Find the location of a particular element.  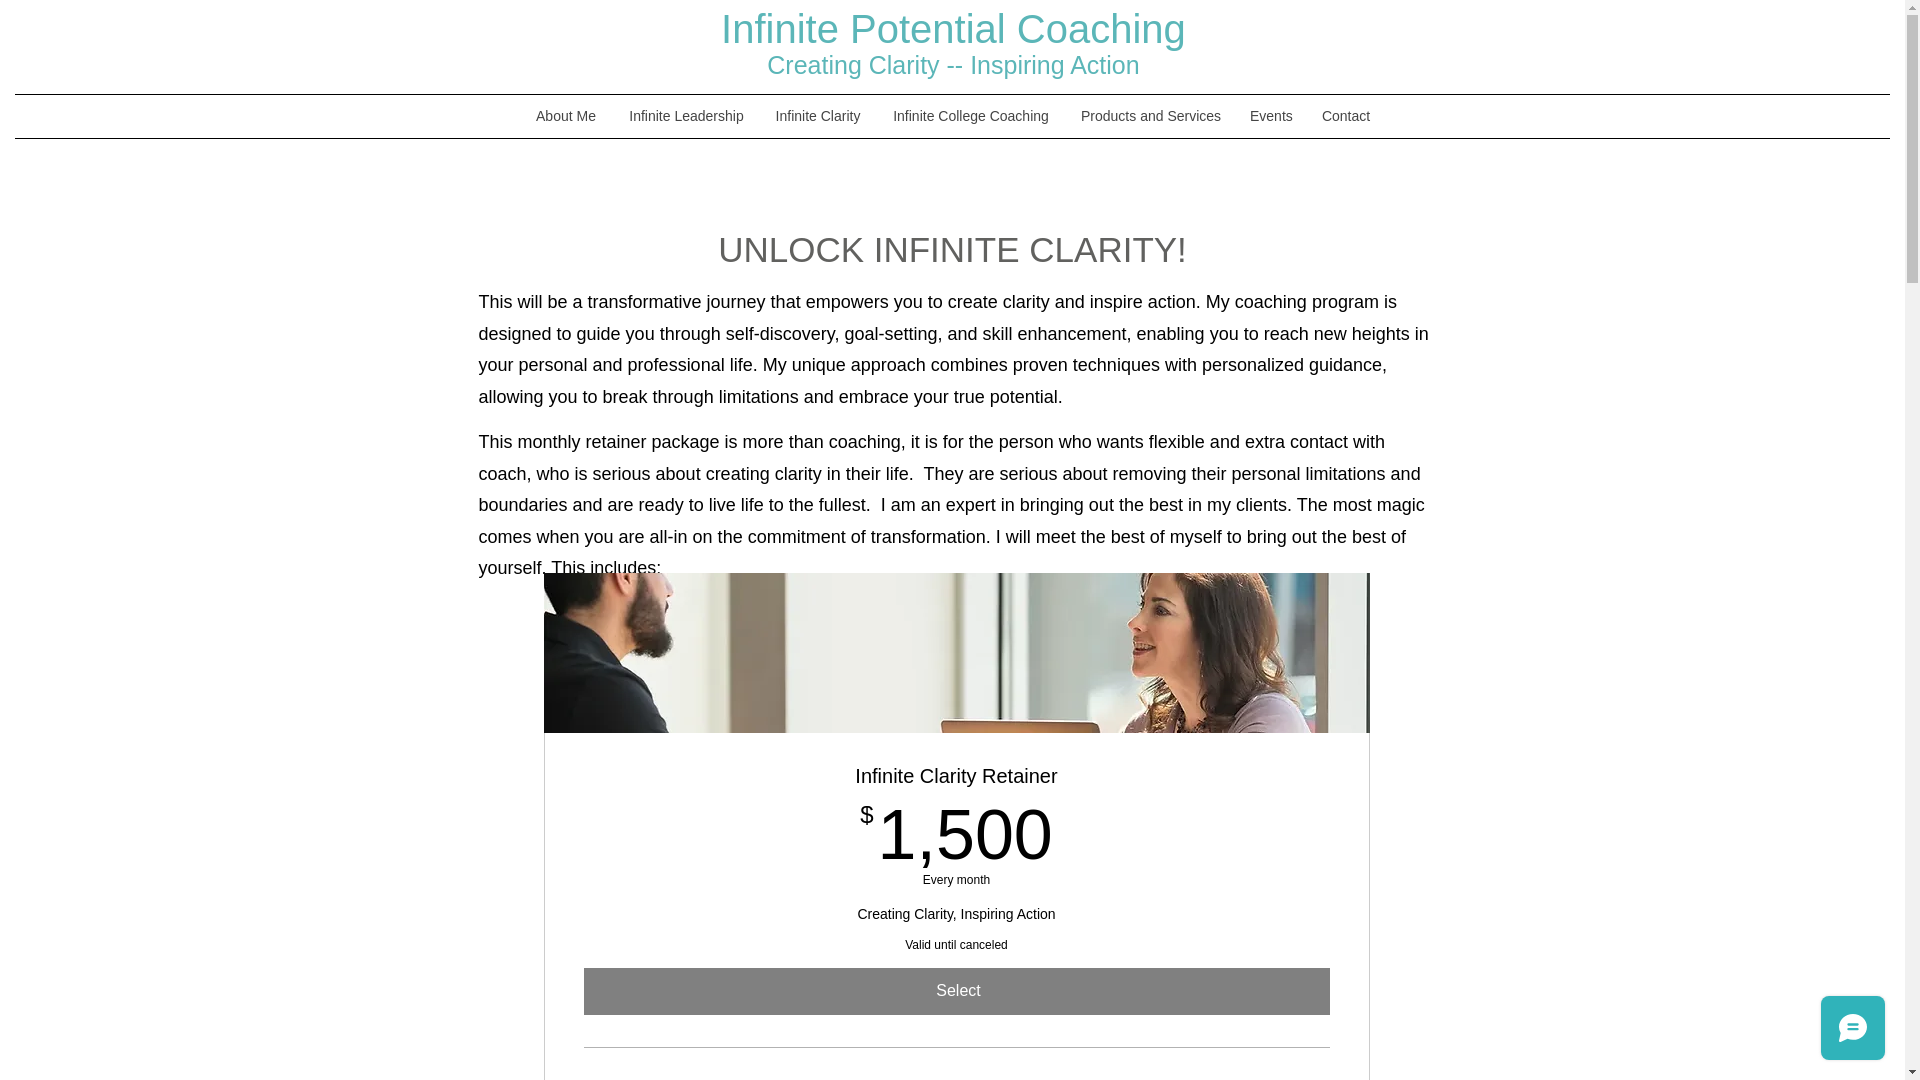

Infinite Potential  is located at coordinates (869, 28).